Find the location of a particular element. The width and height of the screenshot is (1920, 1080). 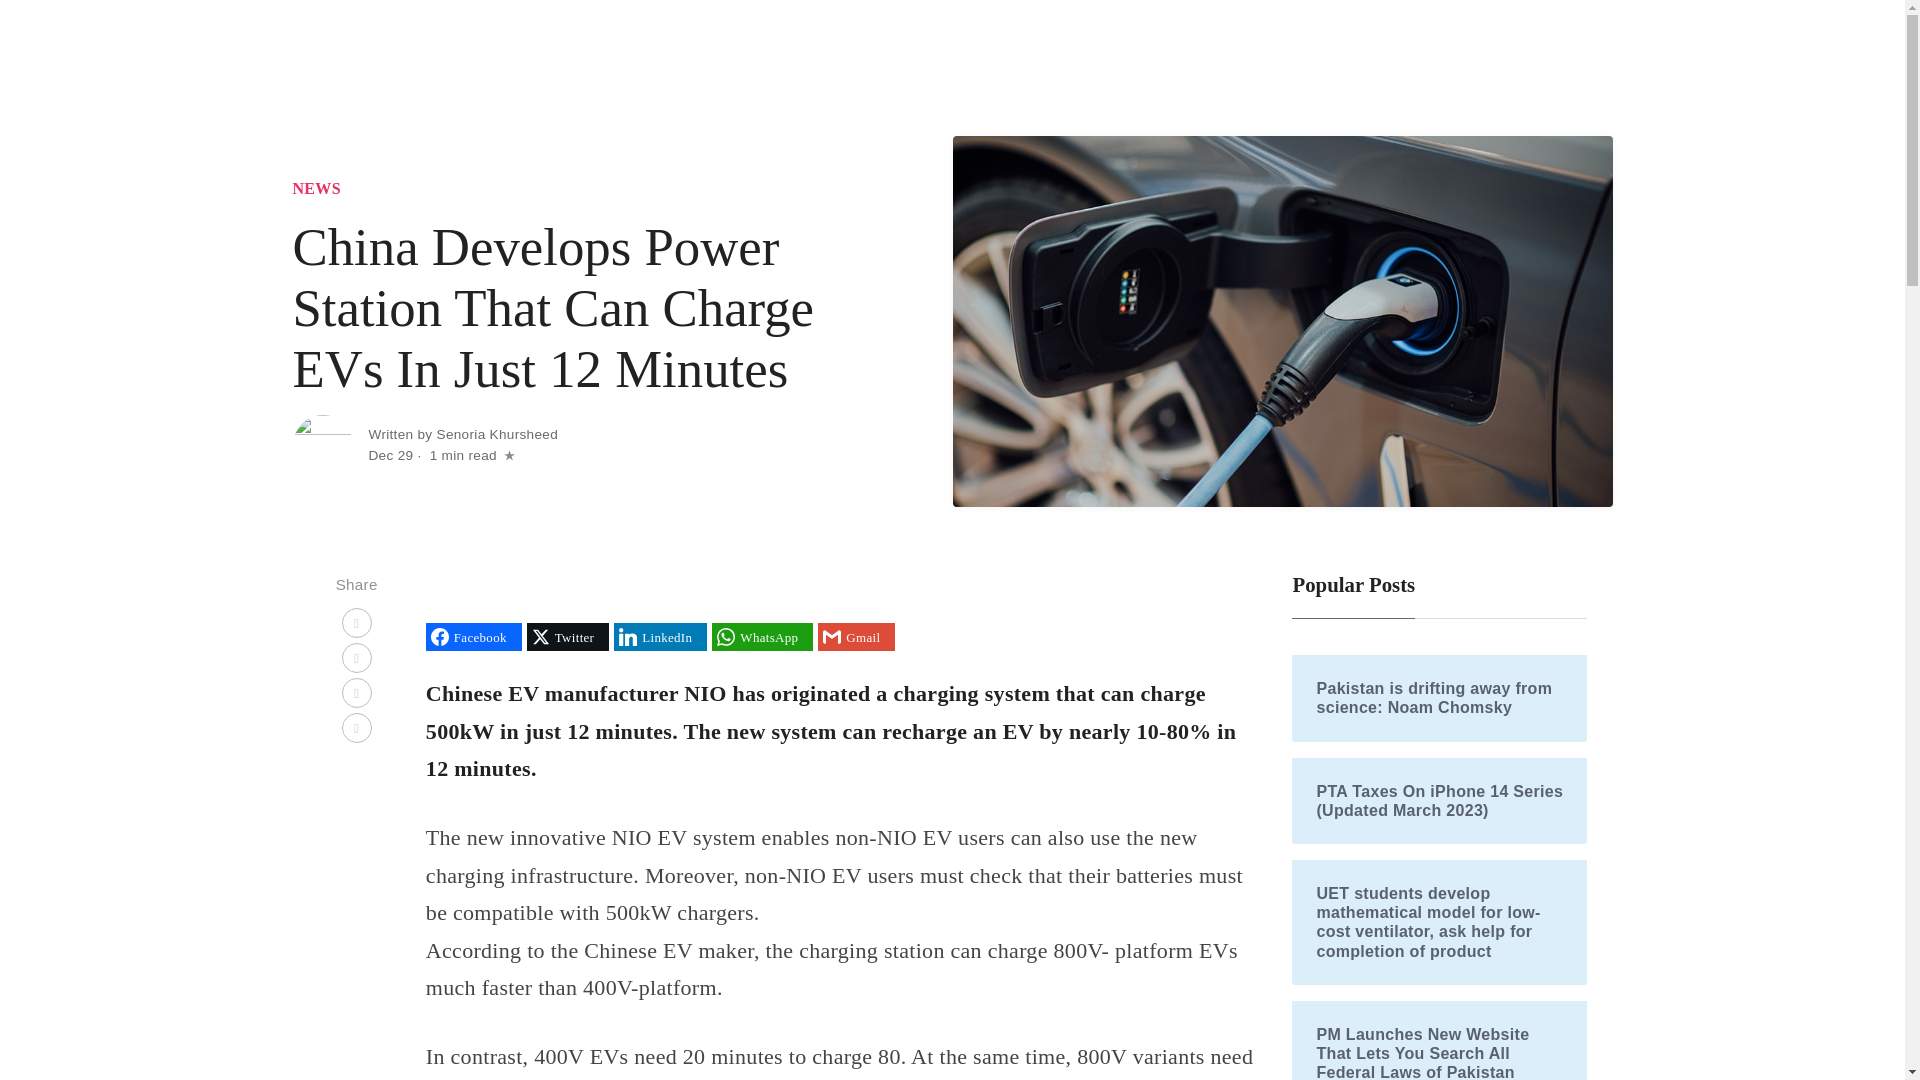

Facebook is located at coordinates (474, 637).